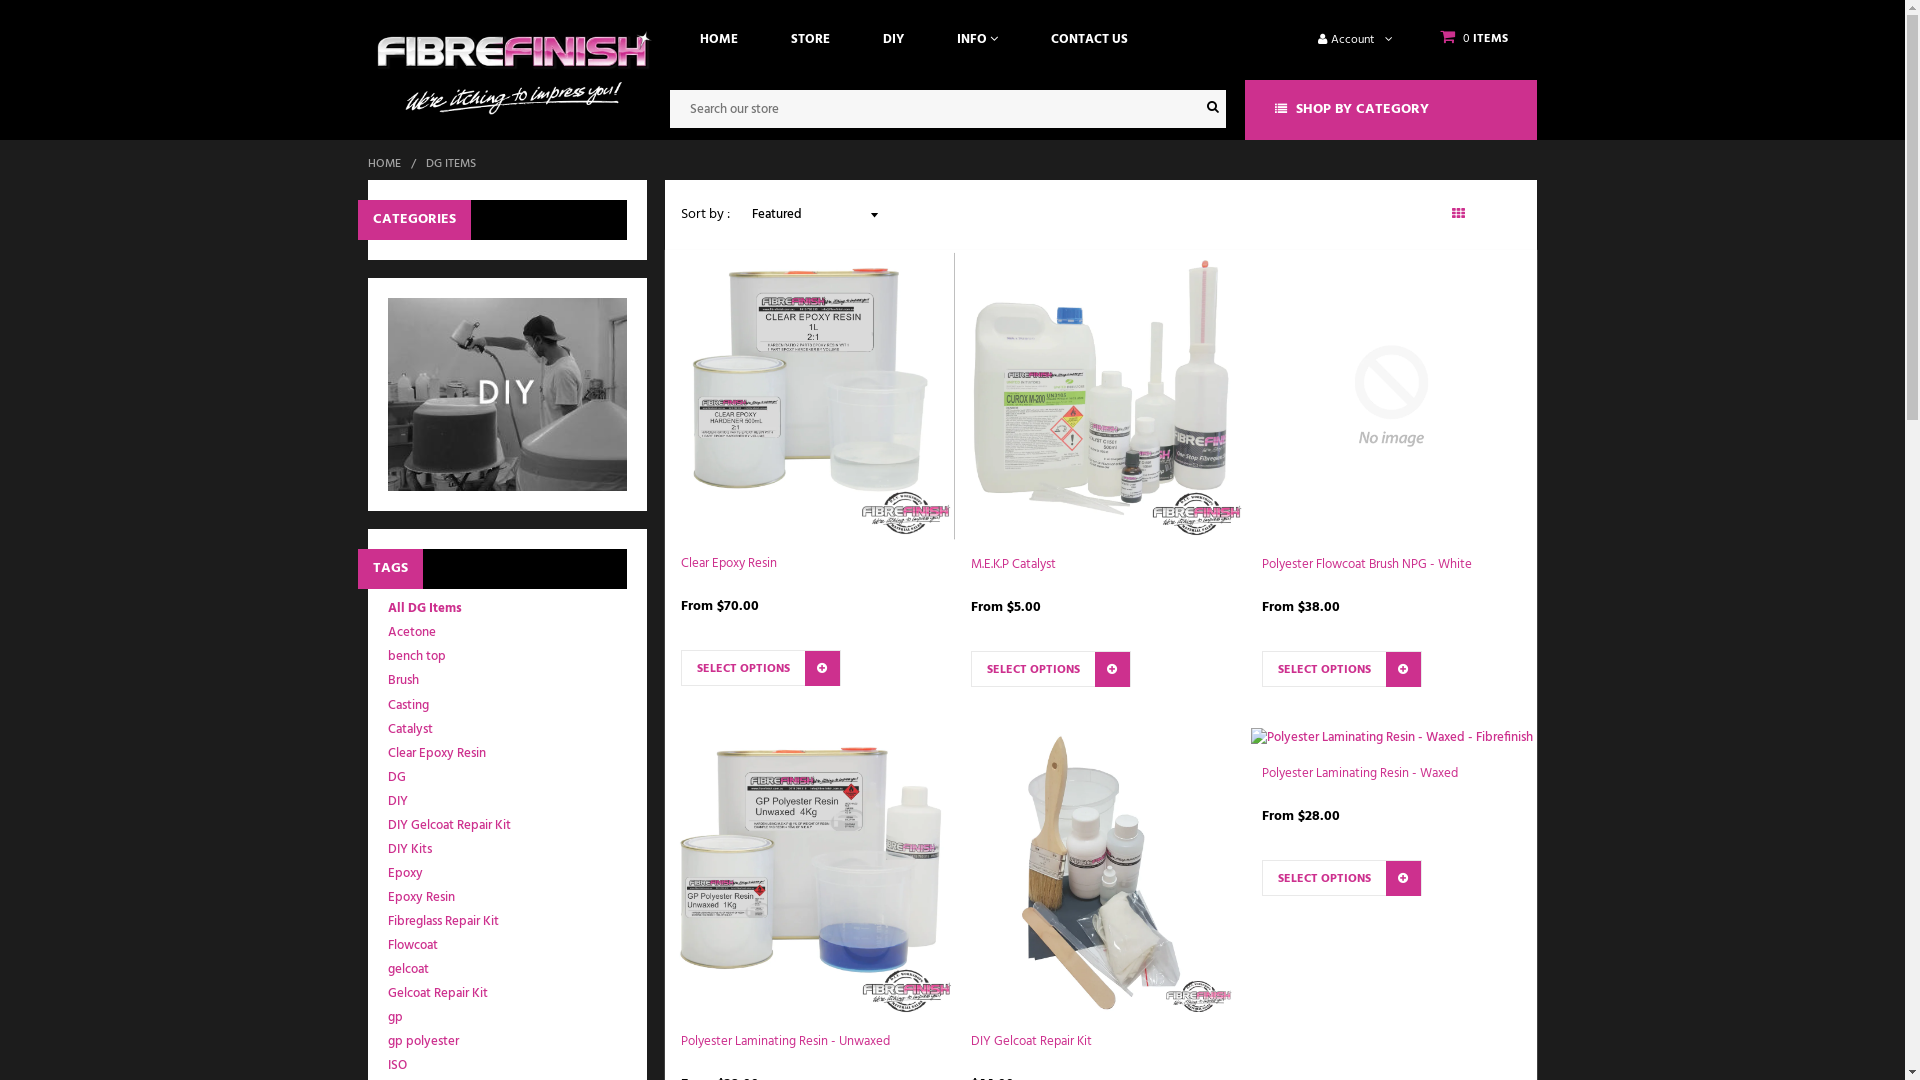 This screenshot has width=1920, height=1080. Describe the element at coordinates (422, 898) in the screenshot. I see `Epoxy Resin` at that location.